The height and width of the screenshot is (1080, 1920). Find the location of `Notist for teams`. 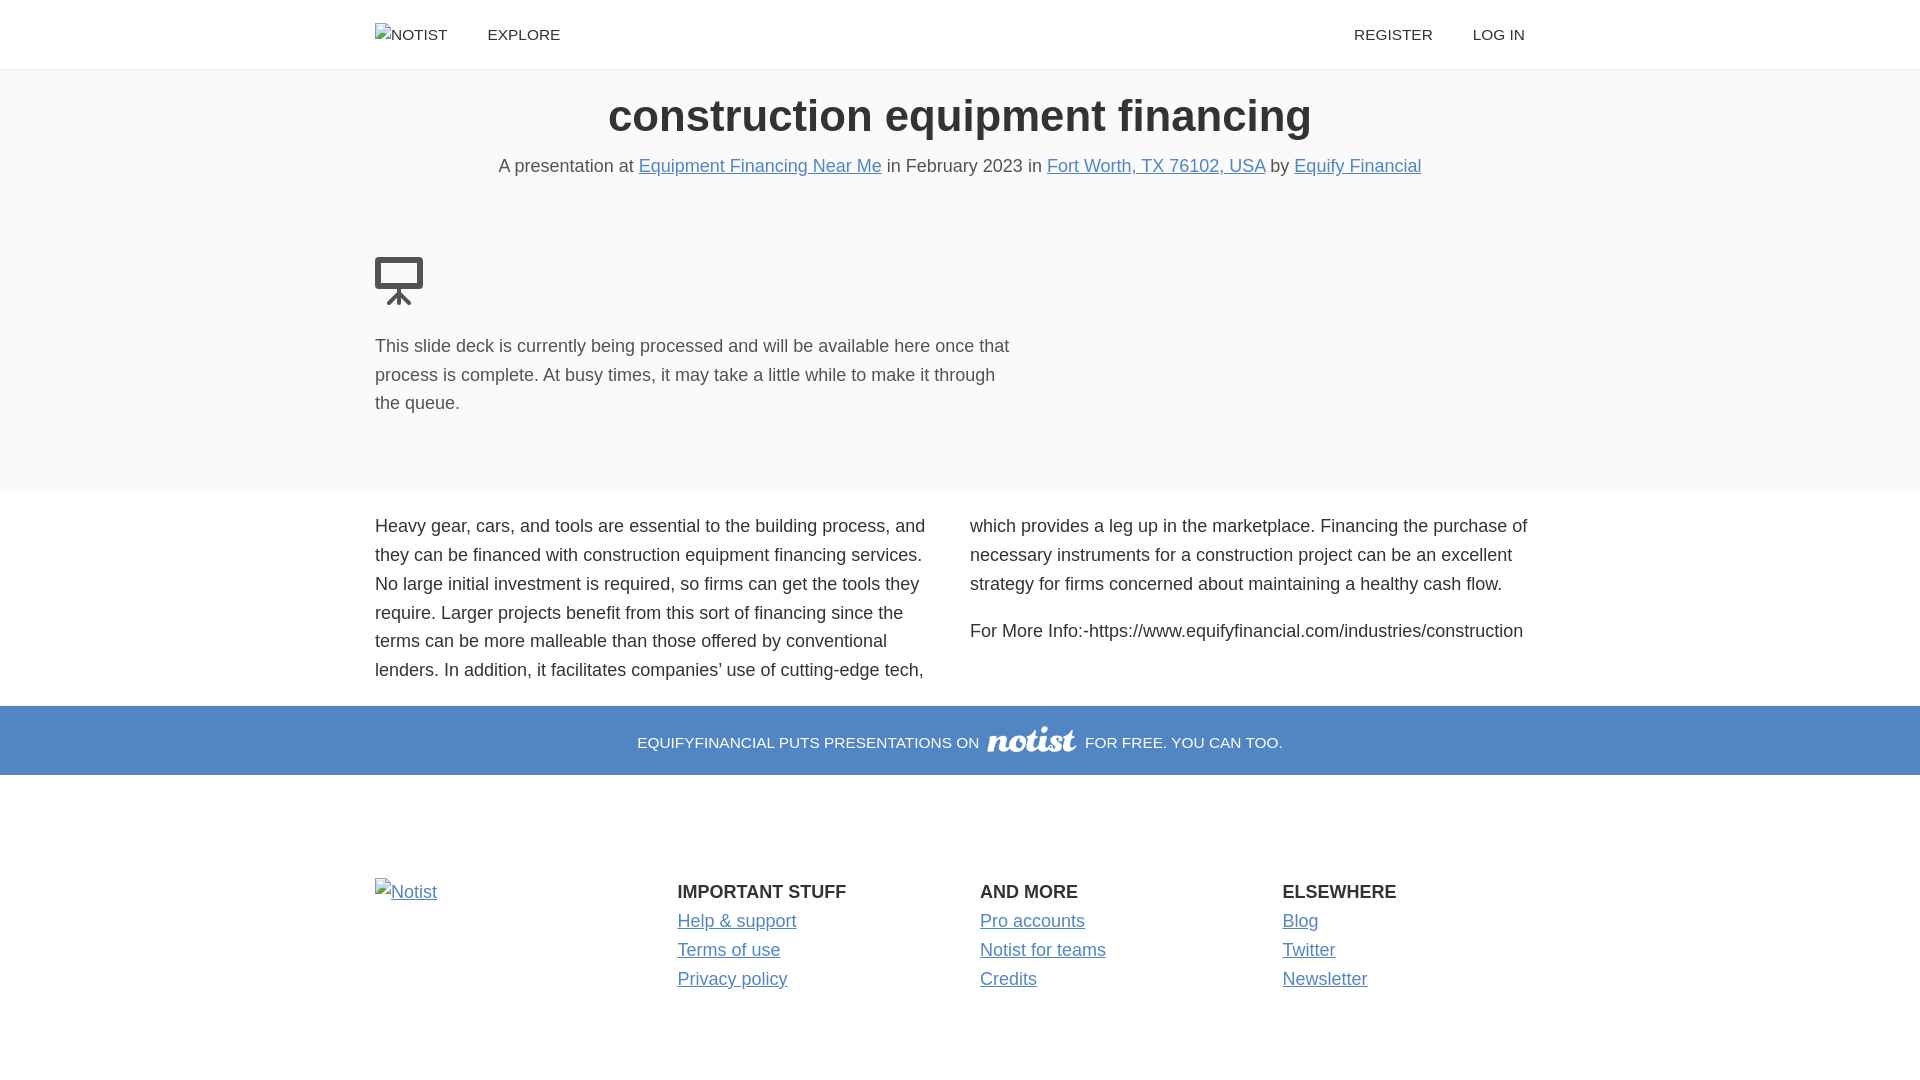

Notist for teams is located at coordinates (1042, 950).